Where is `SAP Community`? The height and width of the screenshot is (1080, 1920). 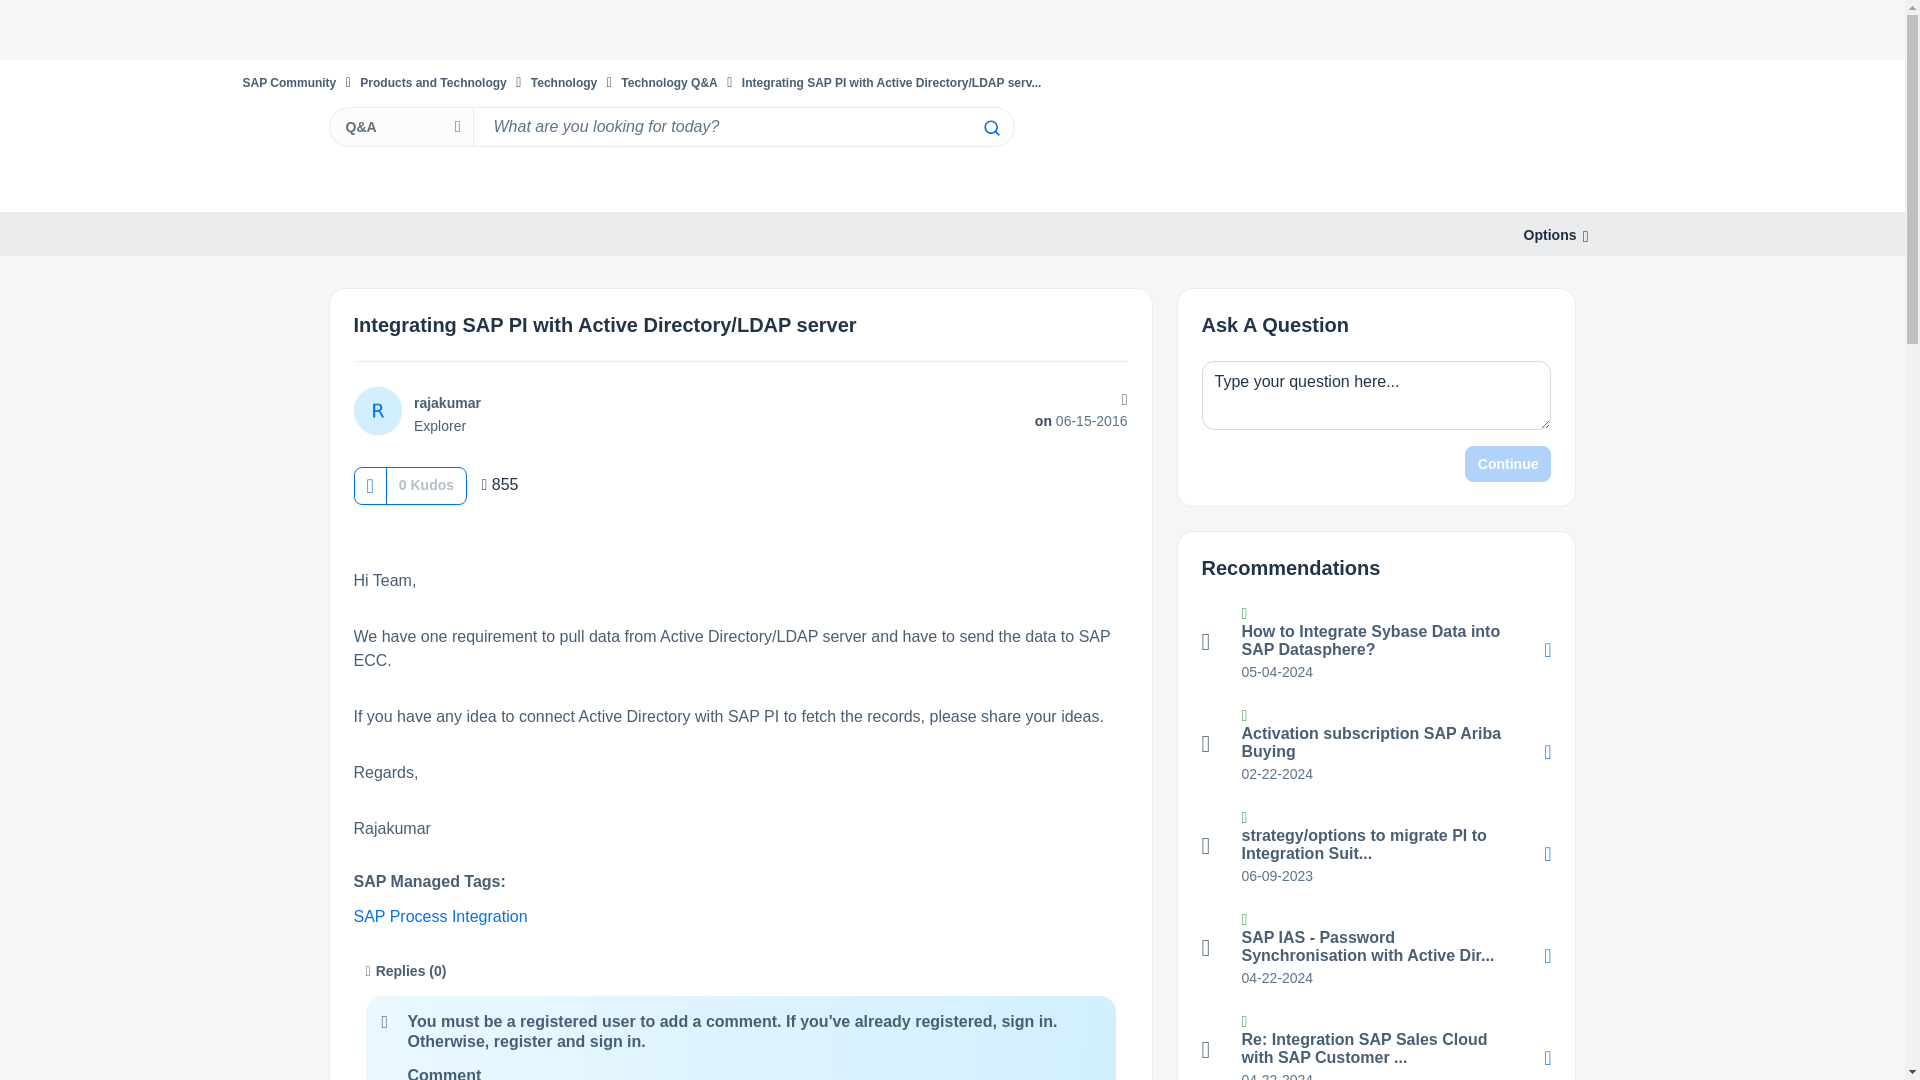
SAP Community is located at coordinates (288, 82).